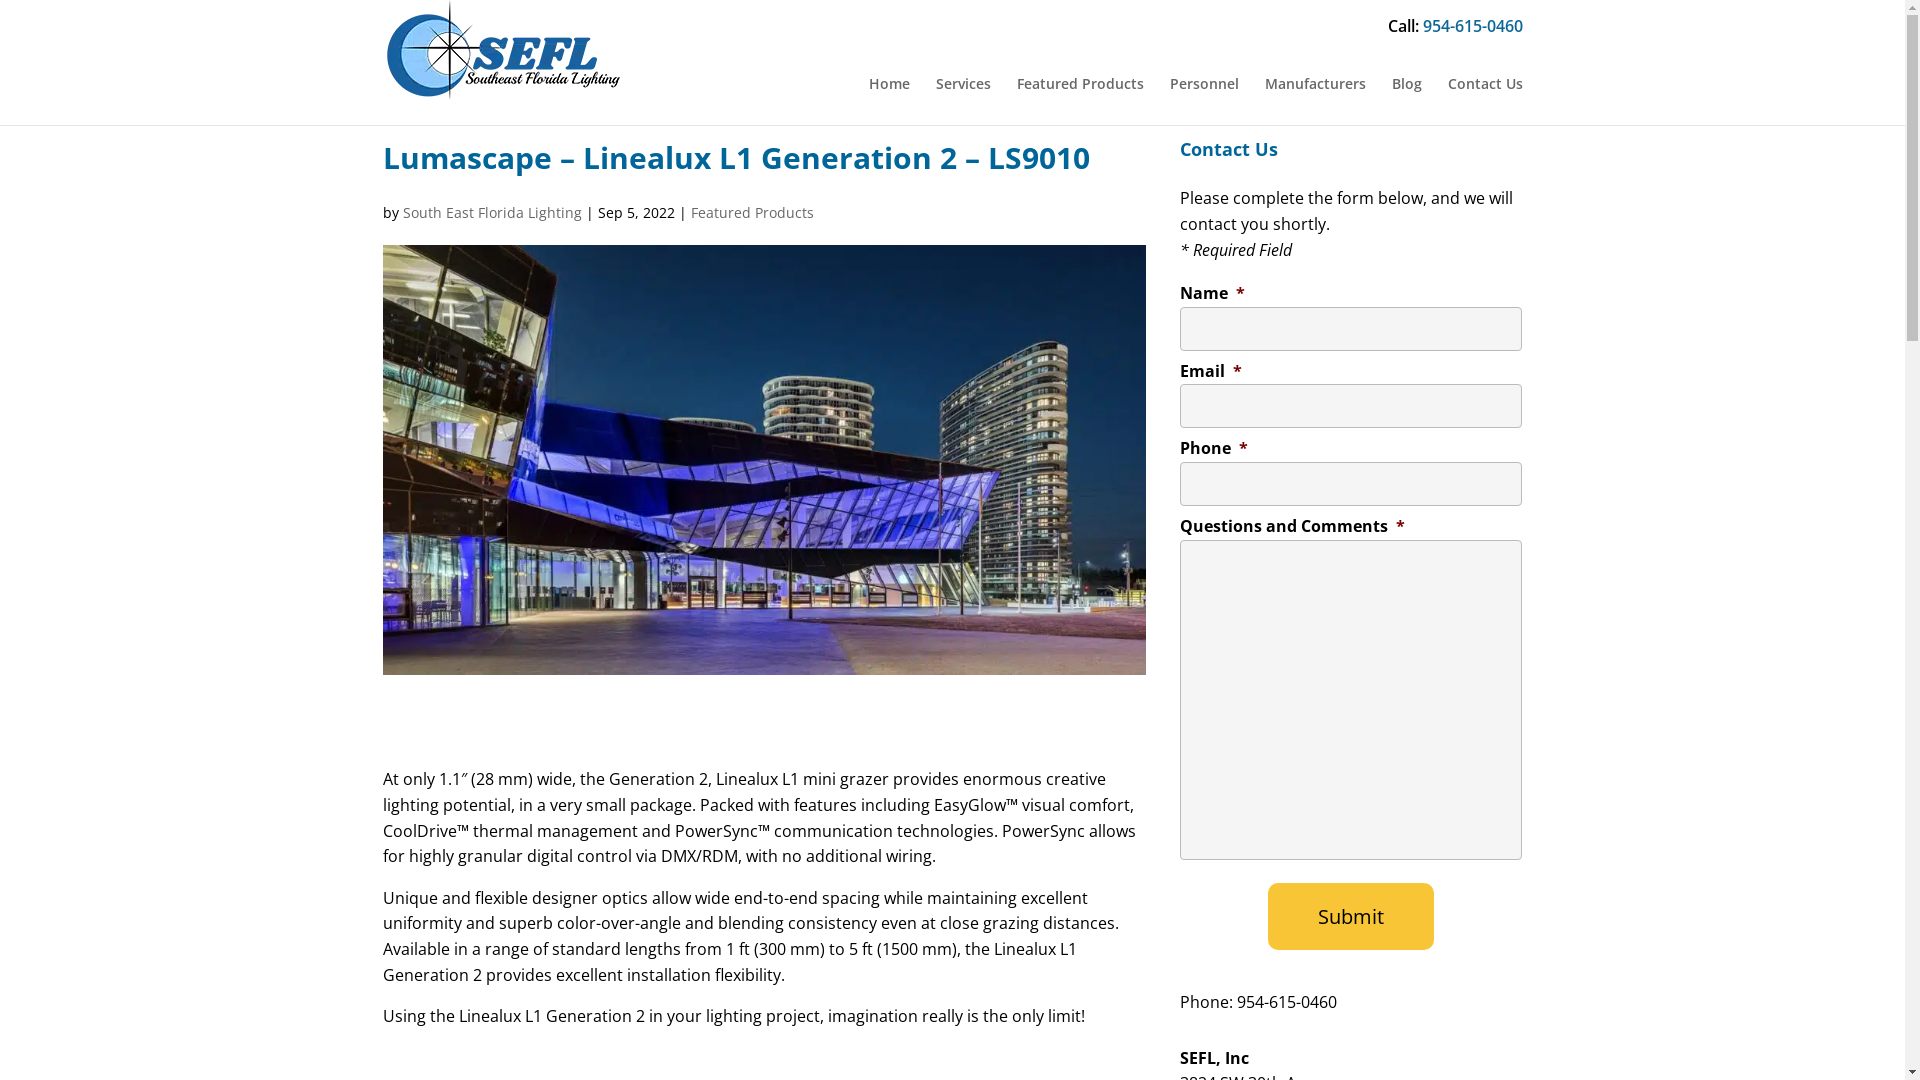 The image size is (1920, 1080). What do you see at coordinates (1351, 916) in the screenshot?
I see `Submit` at bounding box center [1351, 916].